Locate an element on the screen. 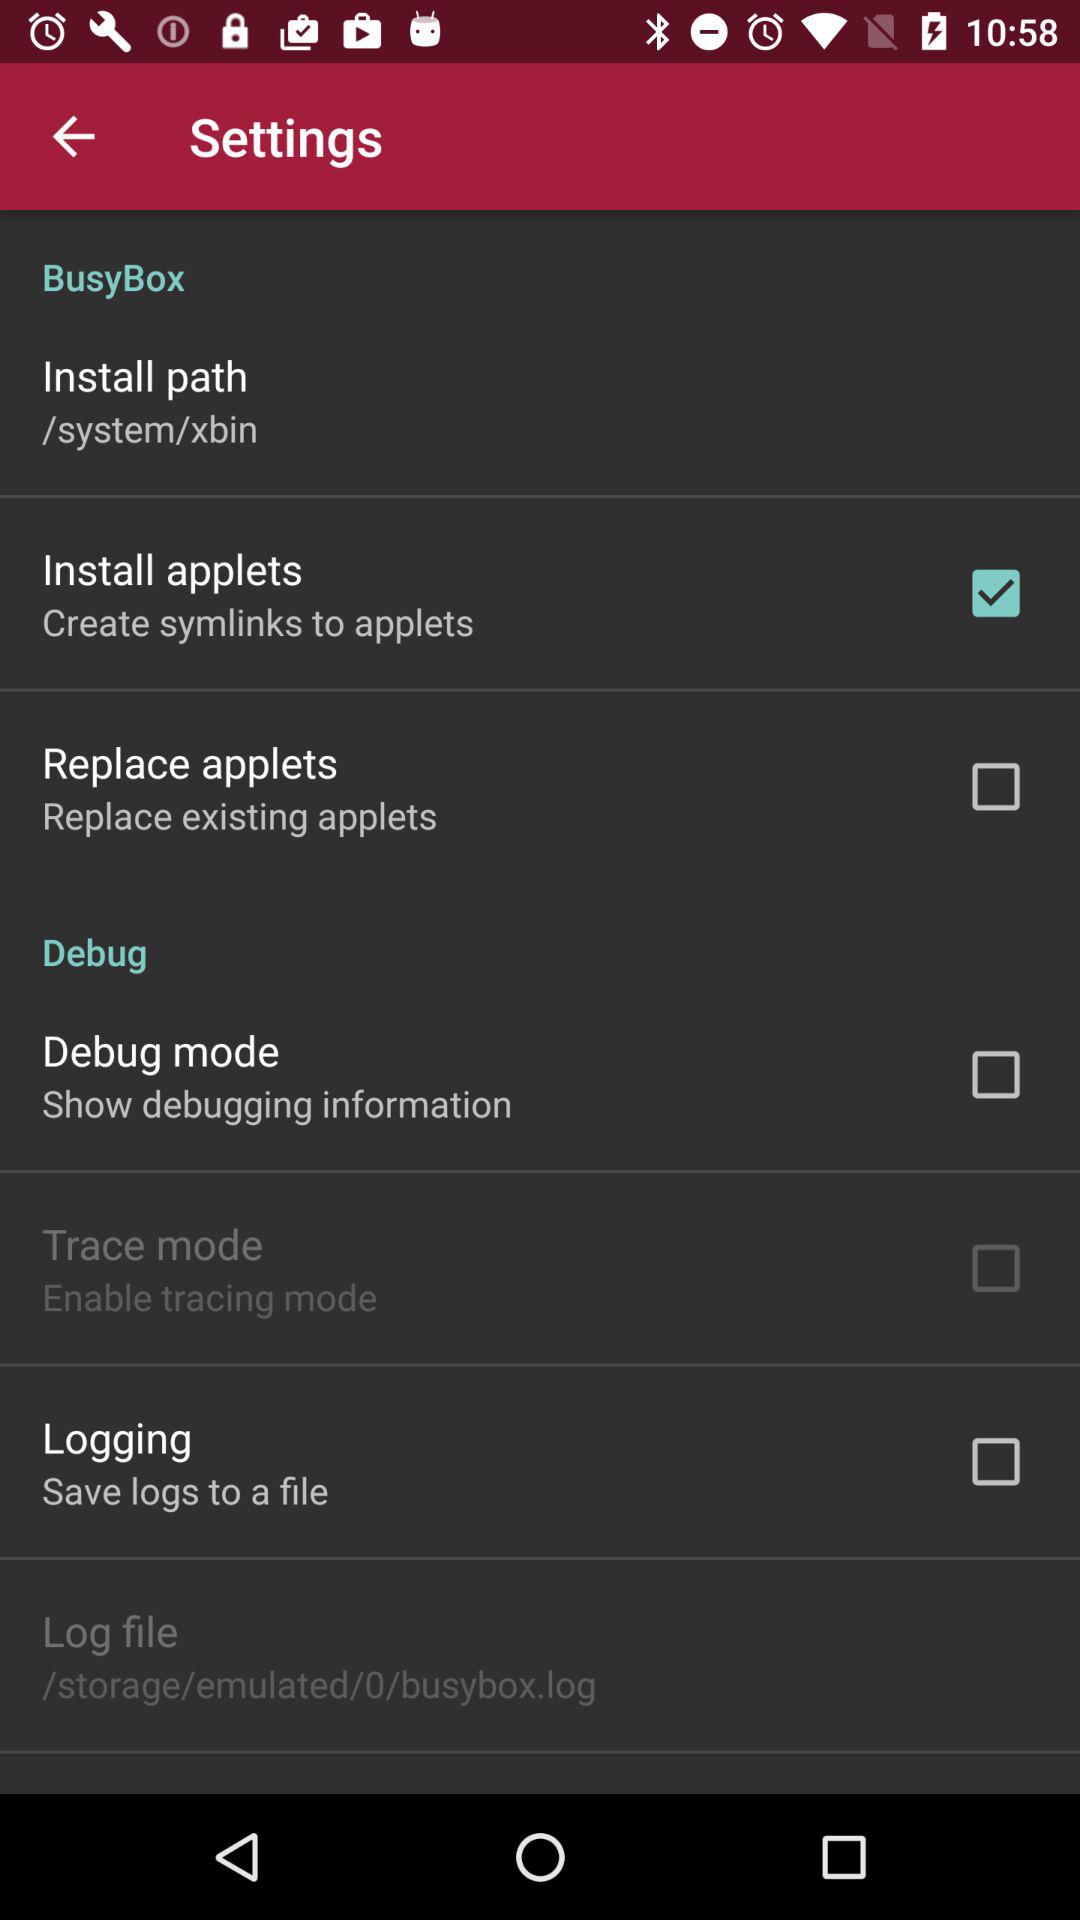 This screenshot has width=1080, height=1920. flip until the debug mode is located at coordinates (160, 1050).